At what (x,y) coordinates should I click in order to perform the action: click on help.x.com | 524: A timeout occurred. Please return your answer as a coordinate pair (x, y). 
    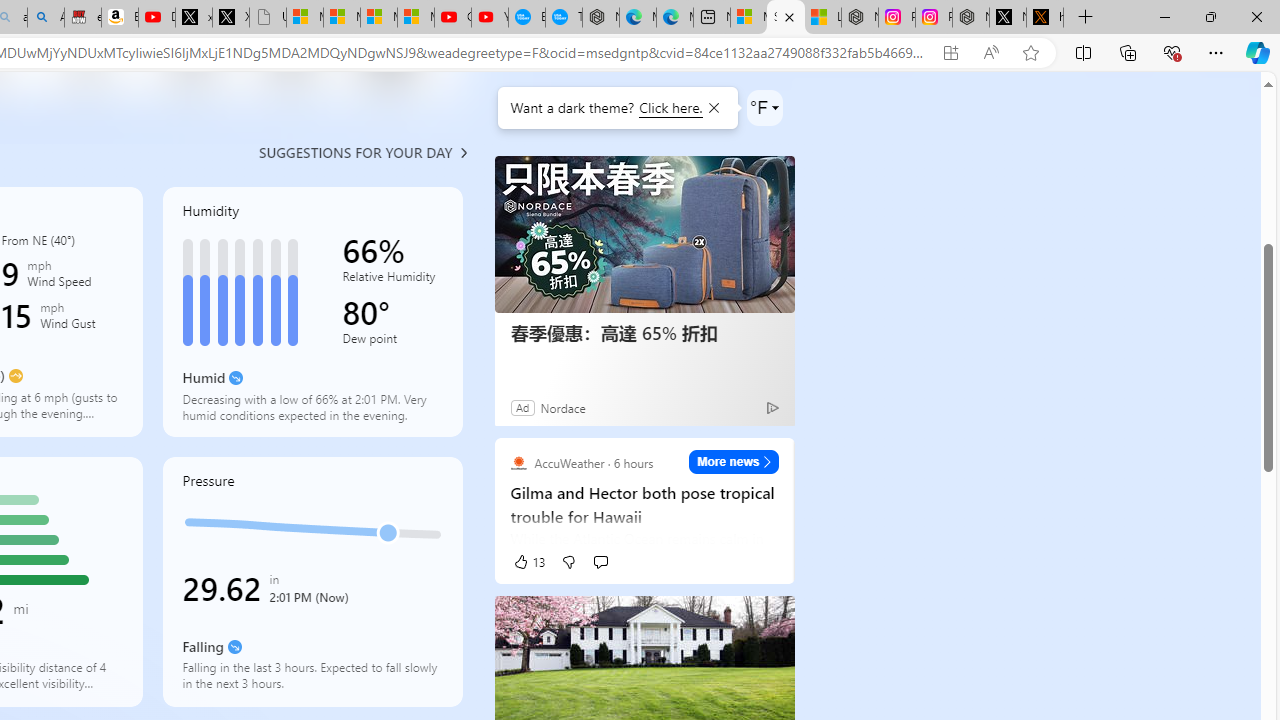
    Looking at the image, I should click on (1044, 18).